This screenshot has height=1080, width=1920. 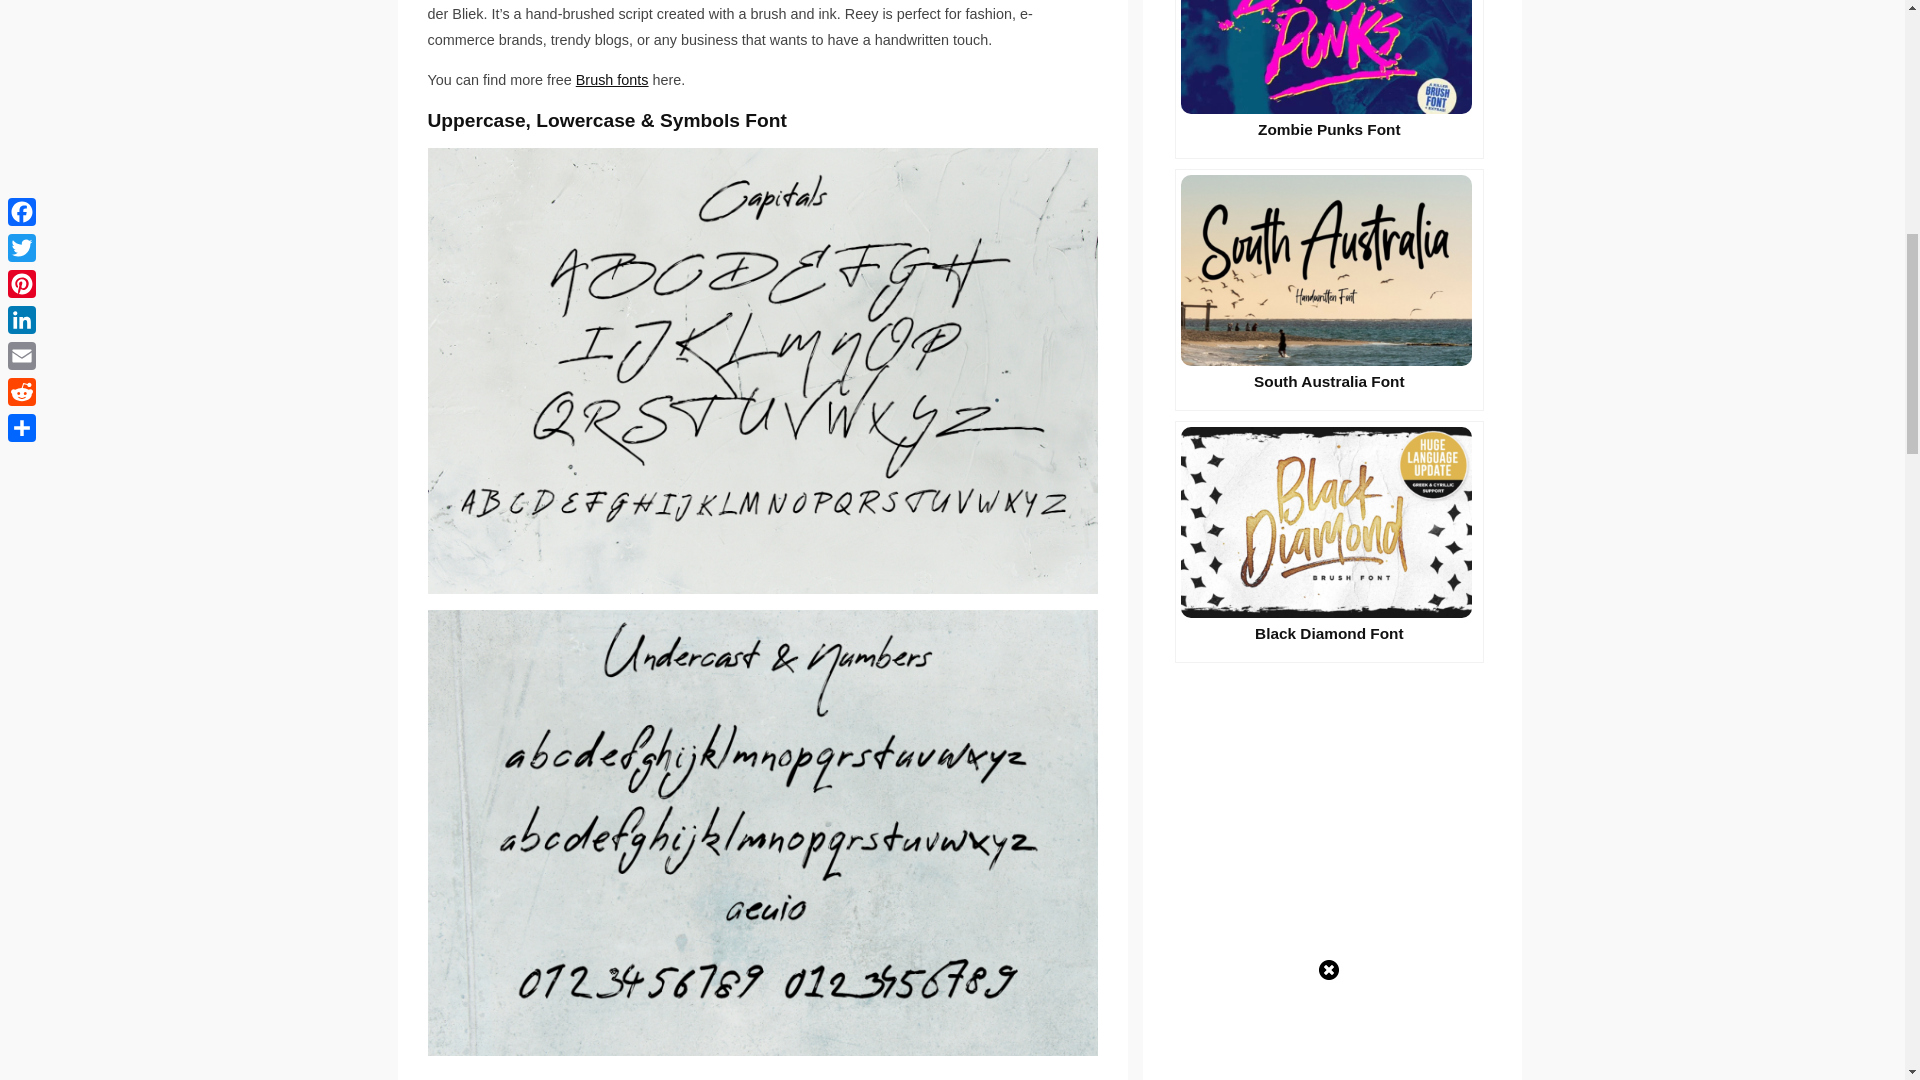 I want to click on South Australia Font, so click(x=1330, y=290).